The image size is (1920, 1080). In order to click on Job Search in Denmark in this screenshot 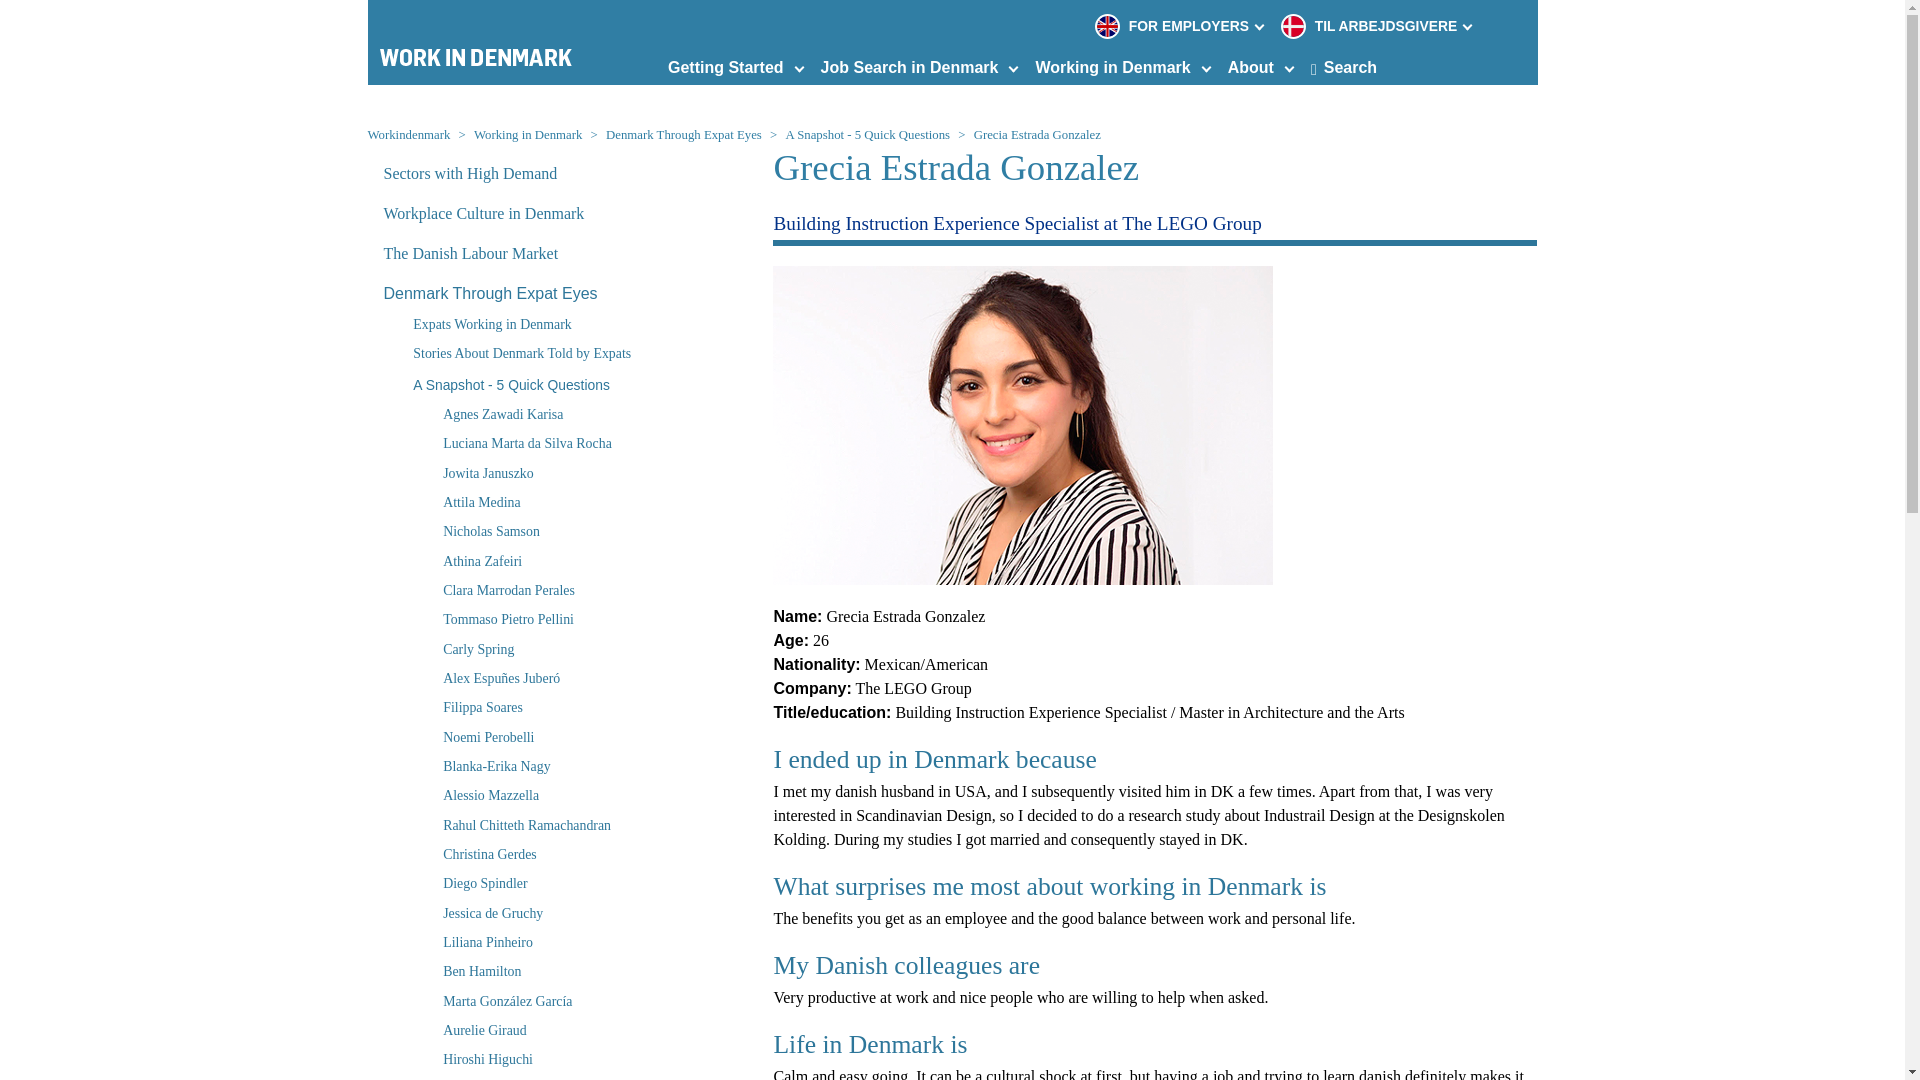, I will do `click(910, 67)`.